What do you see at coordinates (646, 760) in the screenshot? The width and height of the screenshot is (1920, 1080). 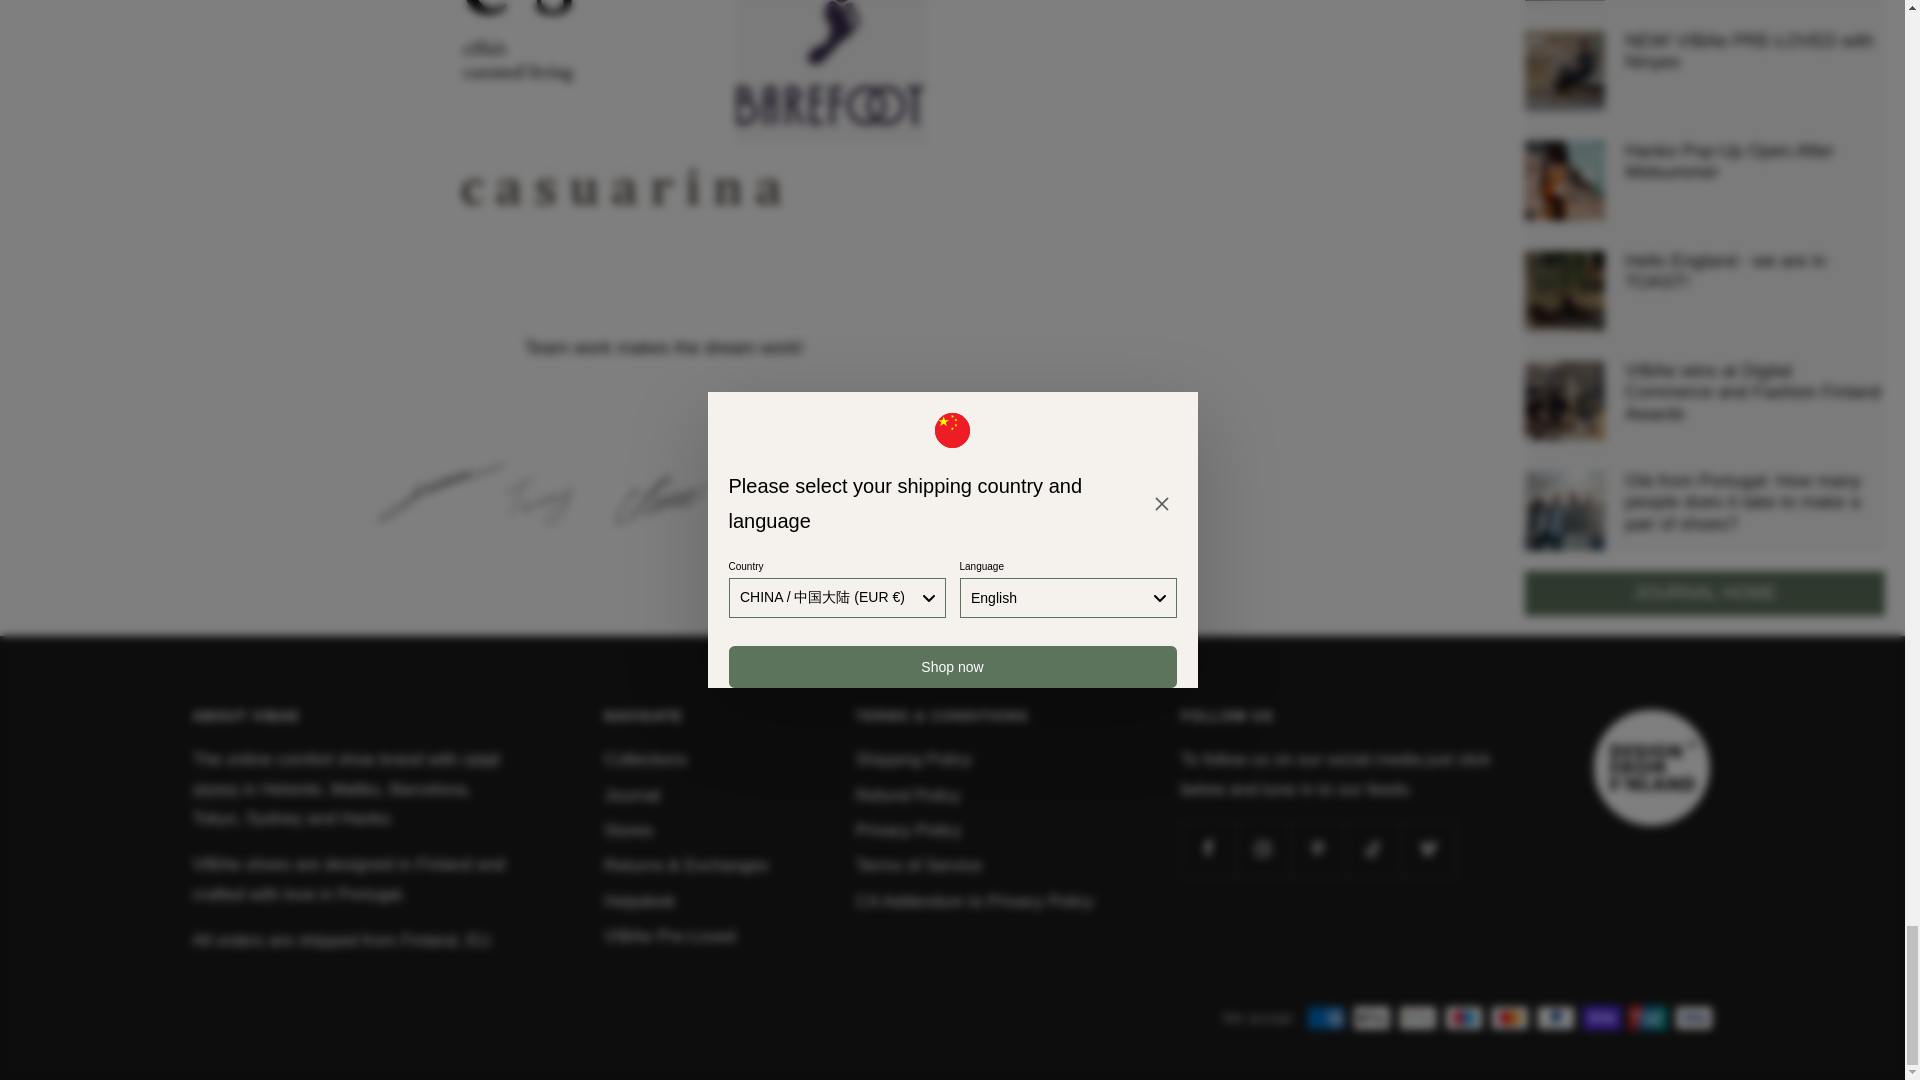 I see `Collections` at bounding box center [646, 760].